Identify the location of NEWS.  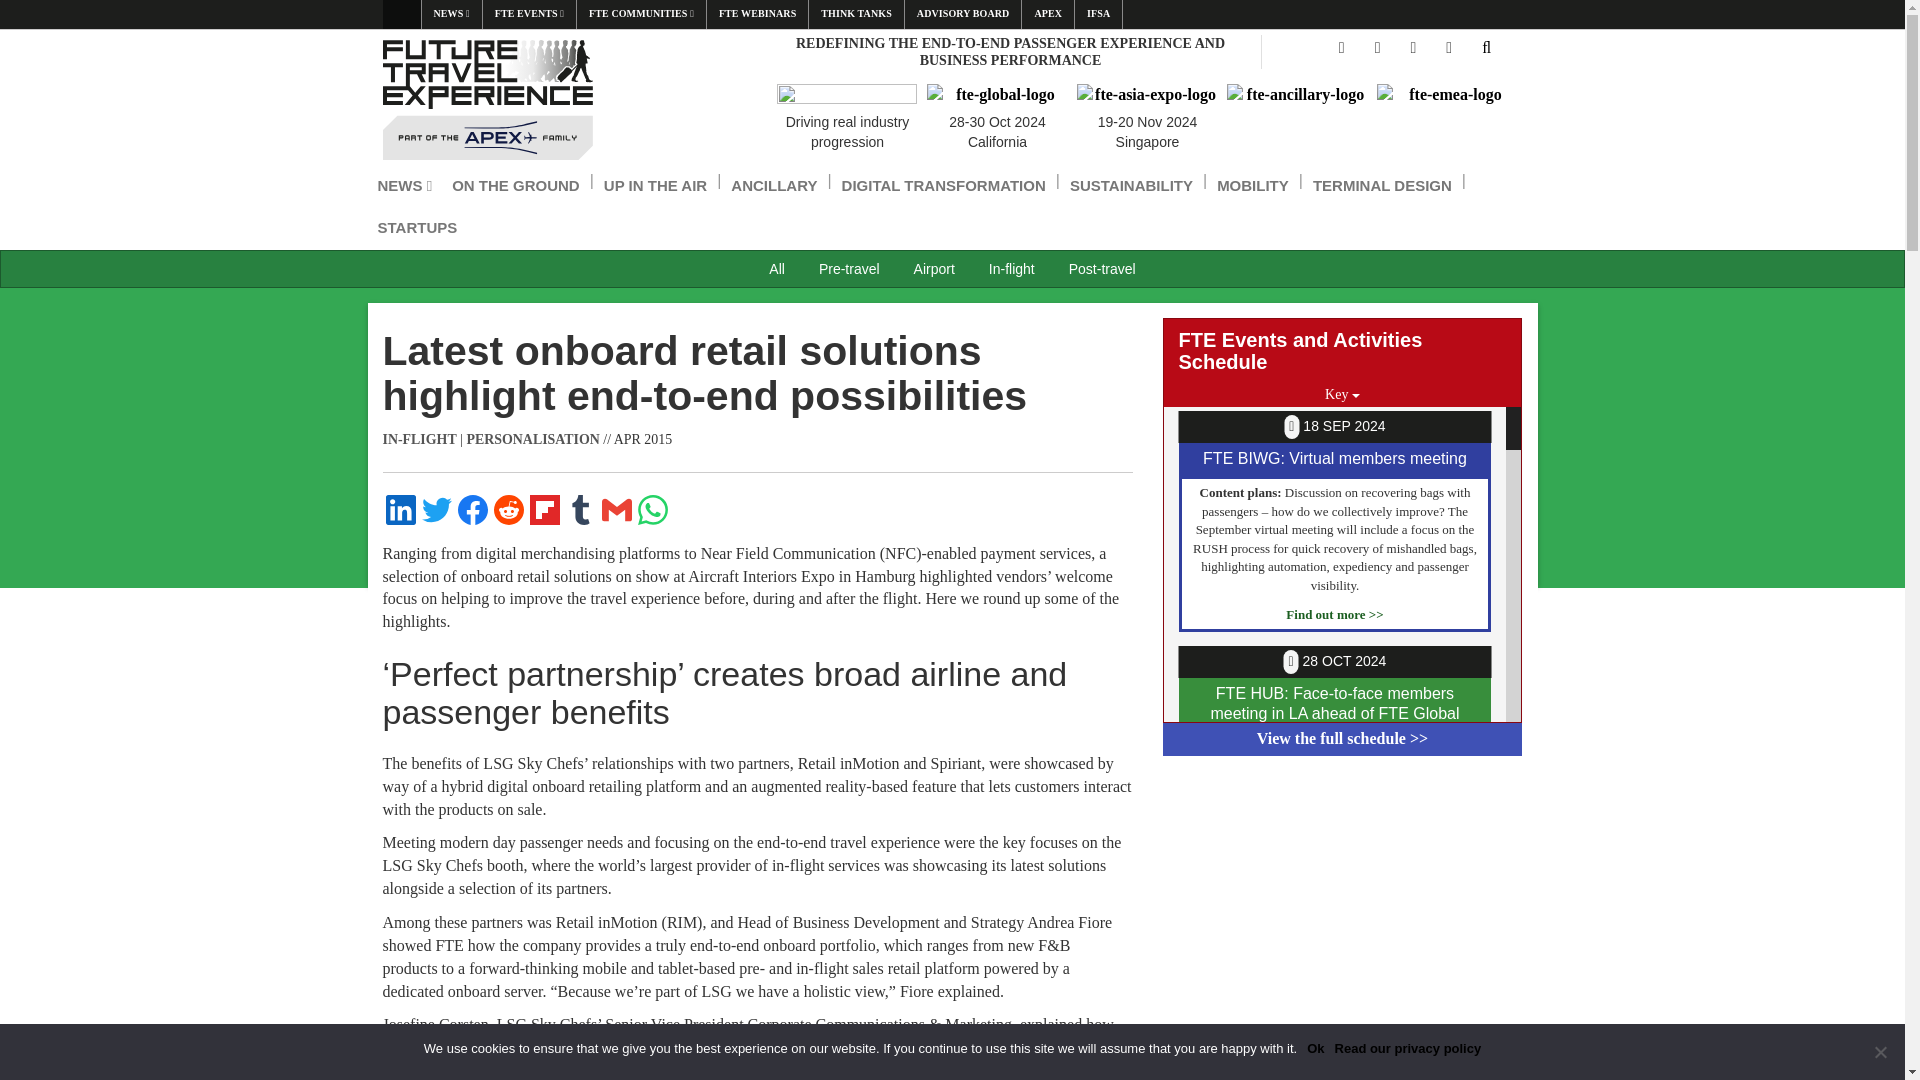
(452, 14).